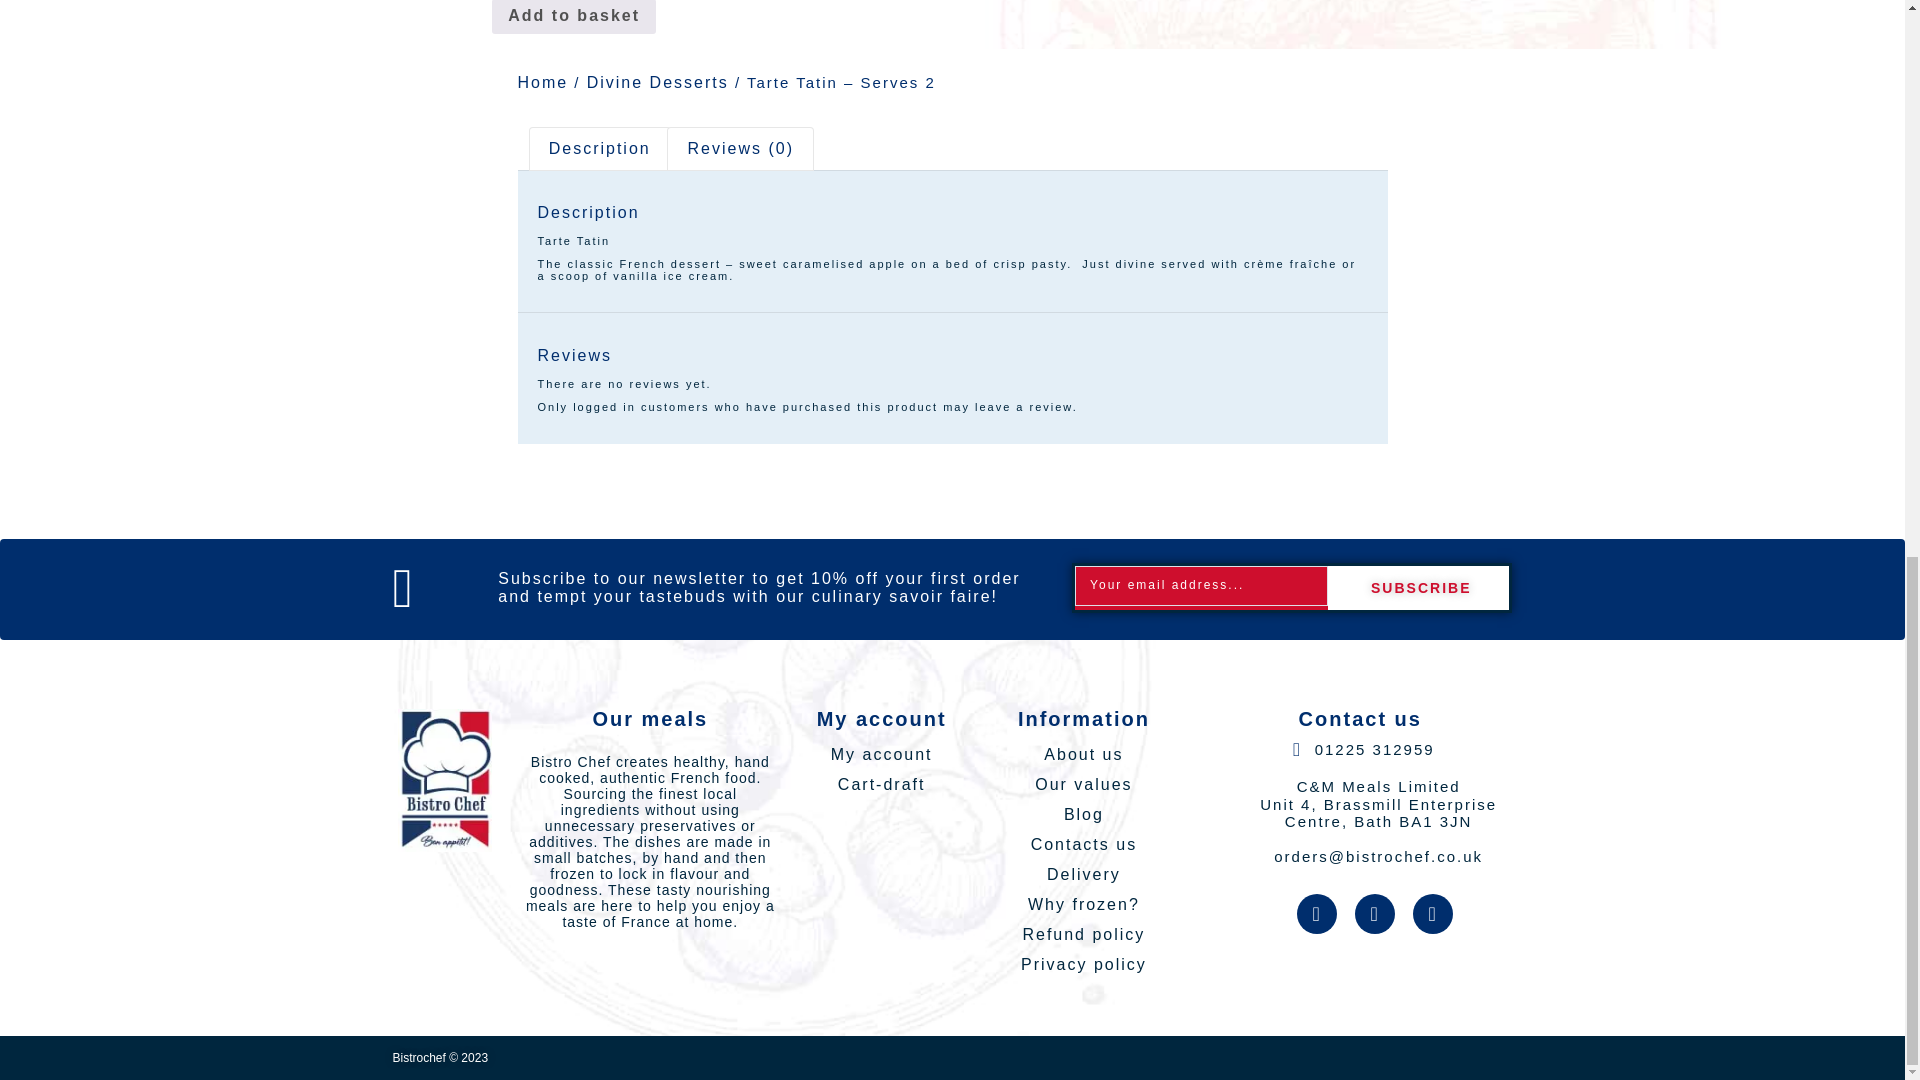 Image resolution: width=1920 pixels, height=1080 pixels. What do you see at coordinates (658, 82) in the screenshot?
I see `Divine Desserts` at bounding box center [658, 82].